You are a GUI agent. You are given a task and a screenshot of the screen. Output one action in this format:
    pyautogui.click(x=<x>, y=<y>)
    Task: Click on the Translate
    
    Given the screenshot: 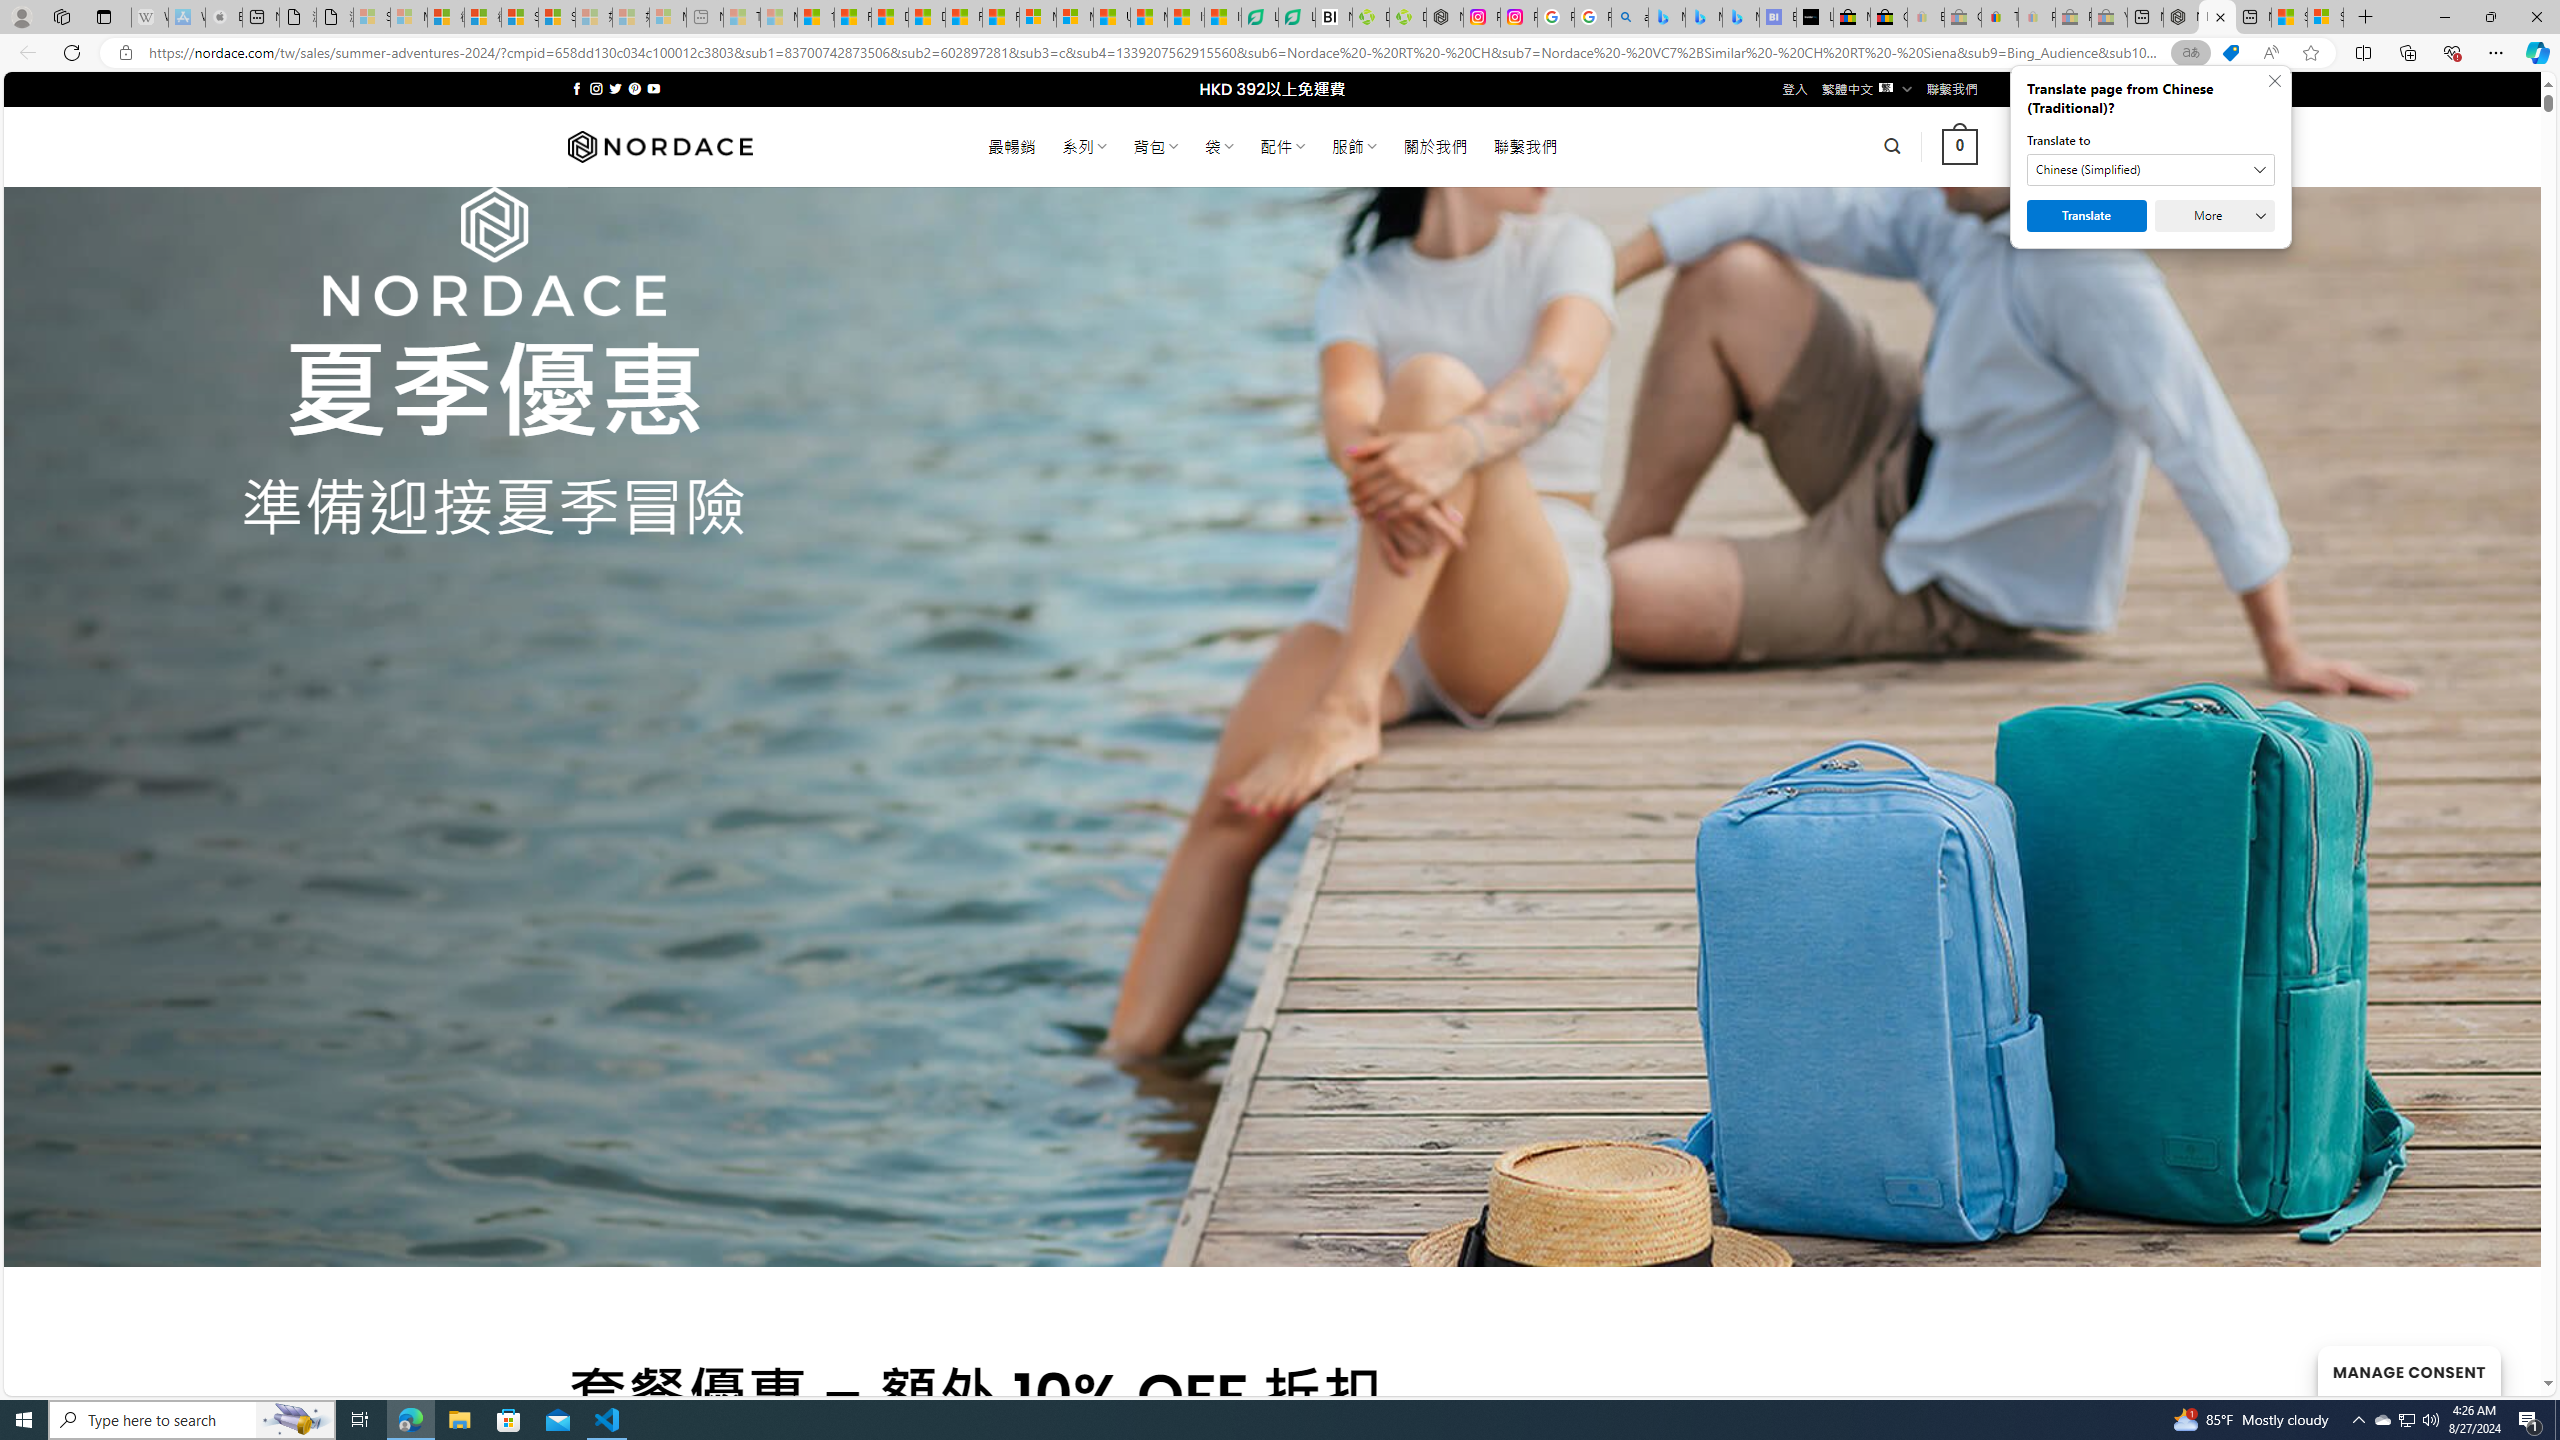 What is the action you would take?
    pyautogui.click(x=2087, y=216)
    